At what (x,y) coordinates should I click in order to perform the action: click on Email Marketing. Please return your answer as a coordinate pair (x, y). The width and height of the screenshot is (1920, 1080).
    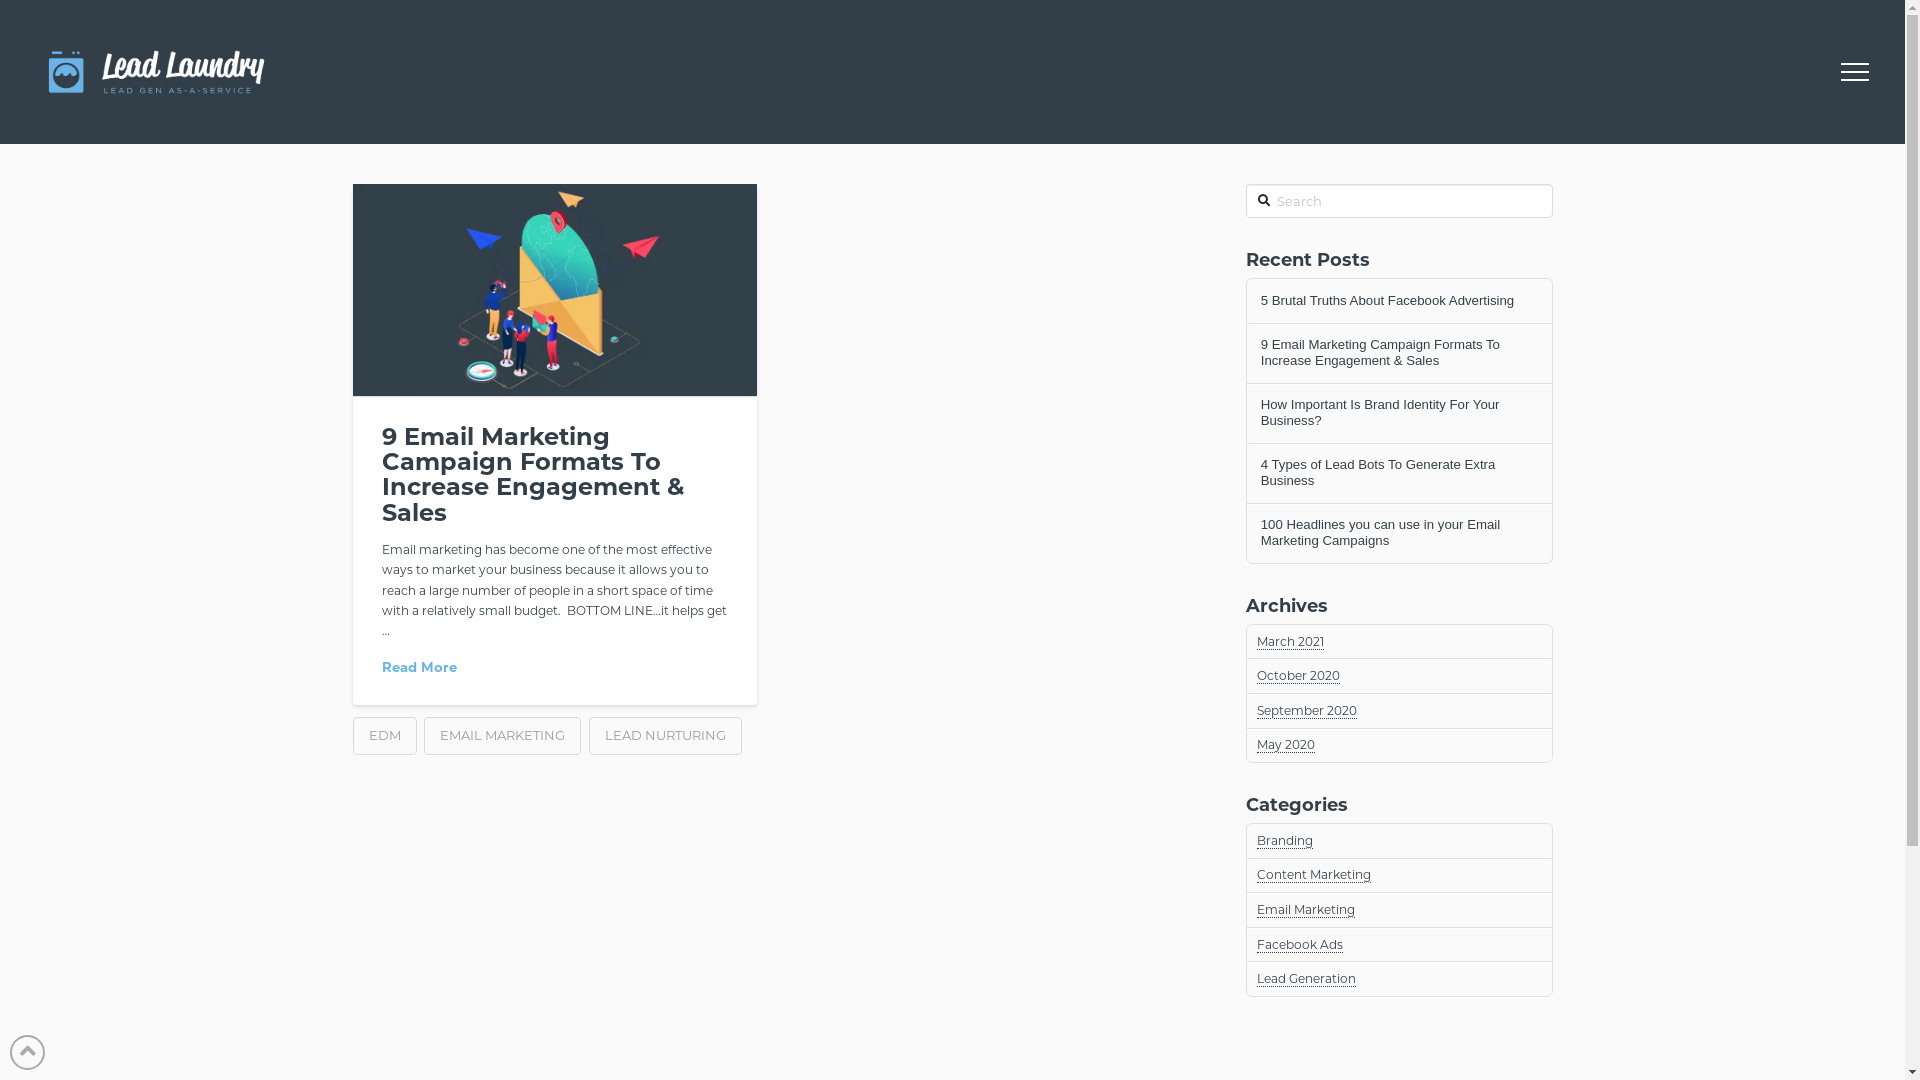
    Looking at the image, I should click on (1306, 910).